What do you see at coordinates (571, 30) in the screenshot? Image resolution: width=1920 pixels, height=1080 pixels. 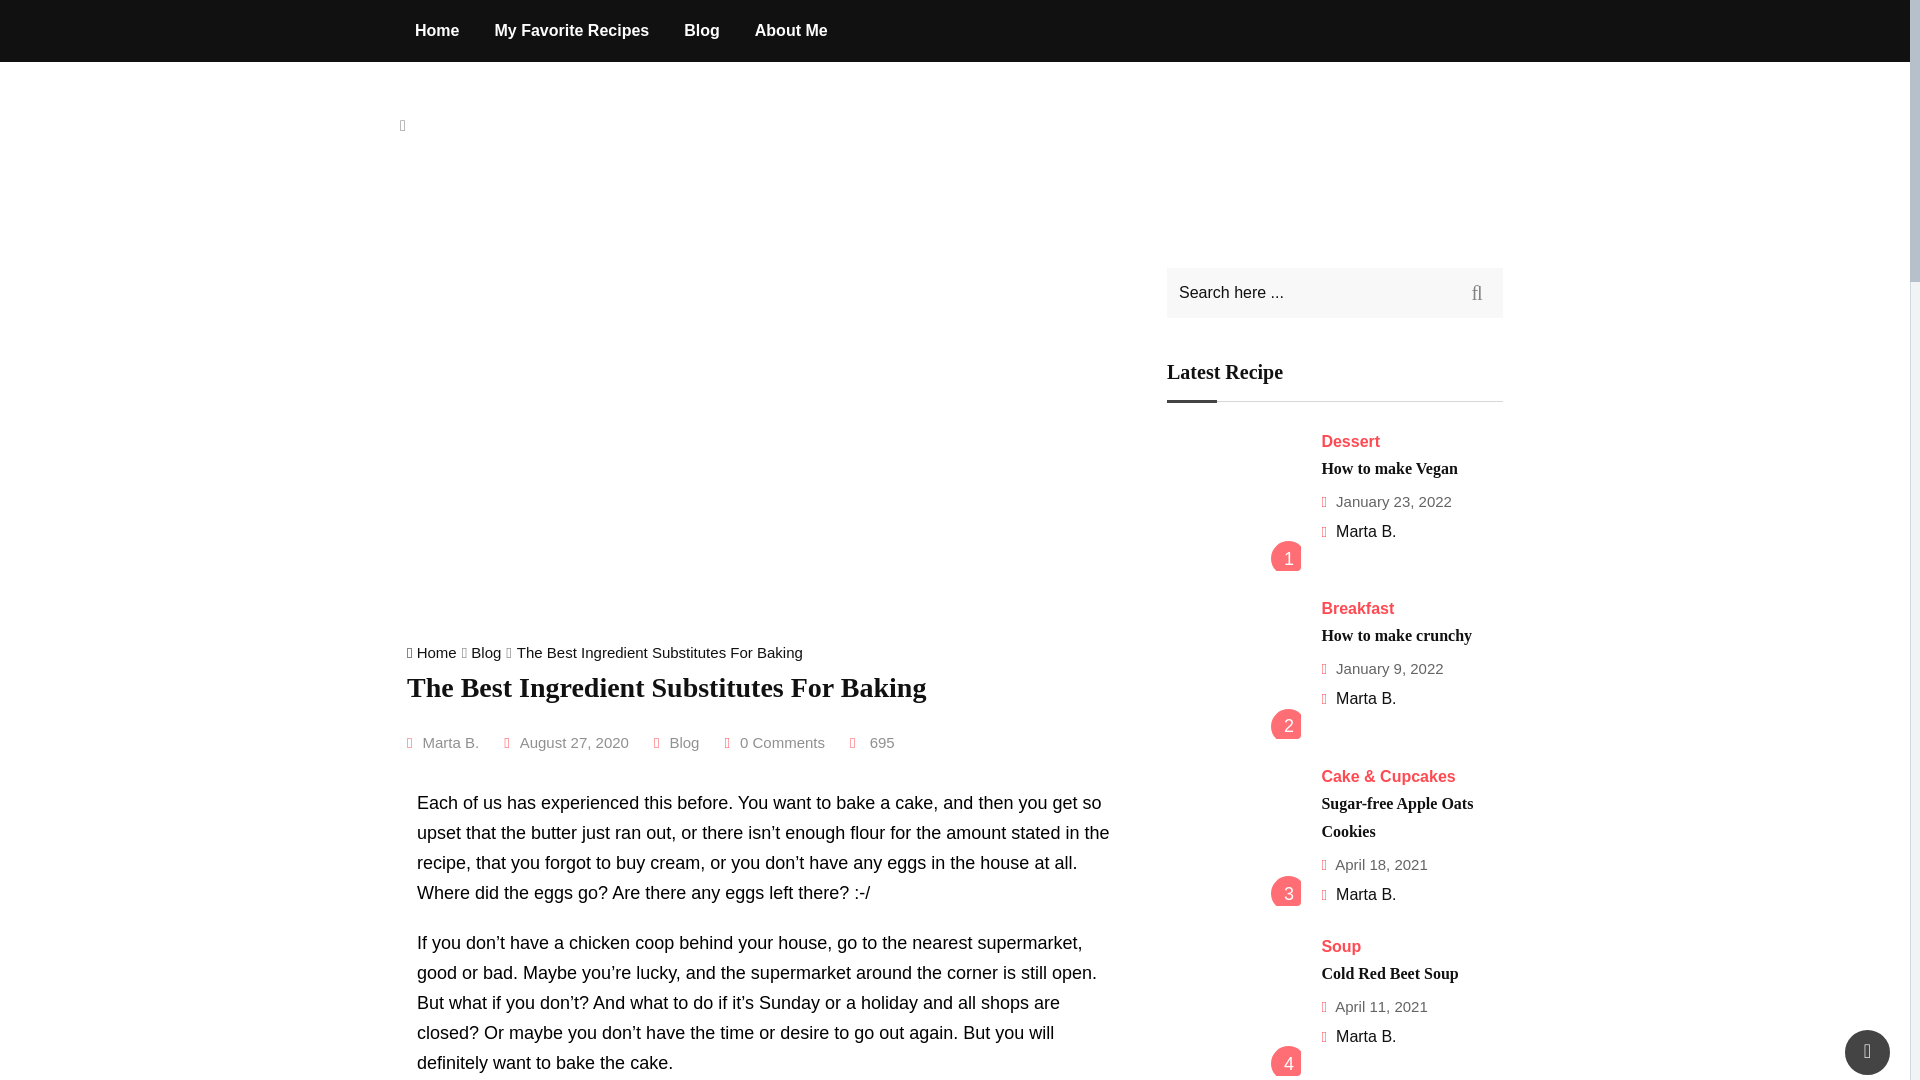 I see `My Favorite Recipes` at bounding box center [571, 30].